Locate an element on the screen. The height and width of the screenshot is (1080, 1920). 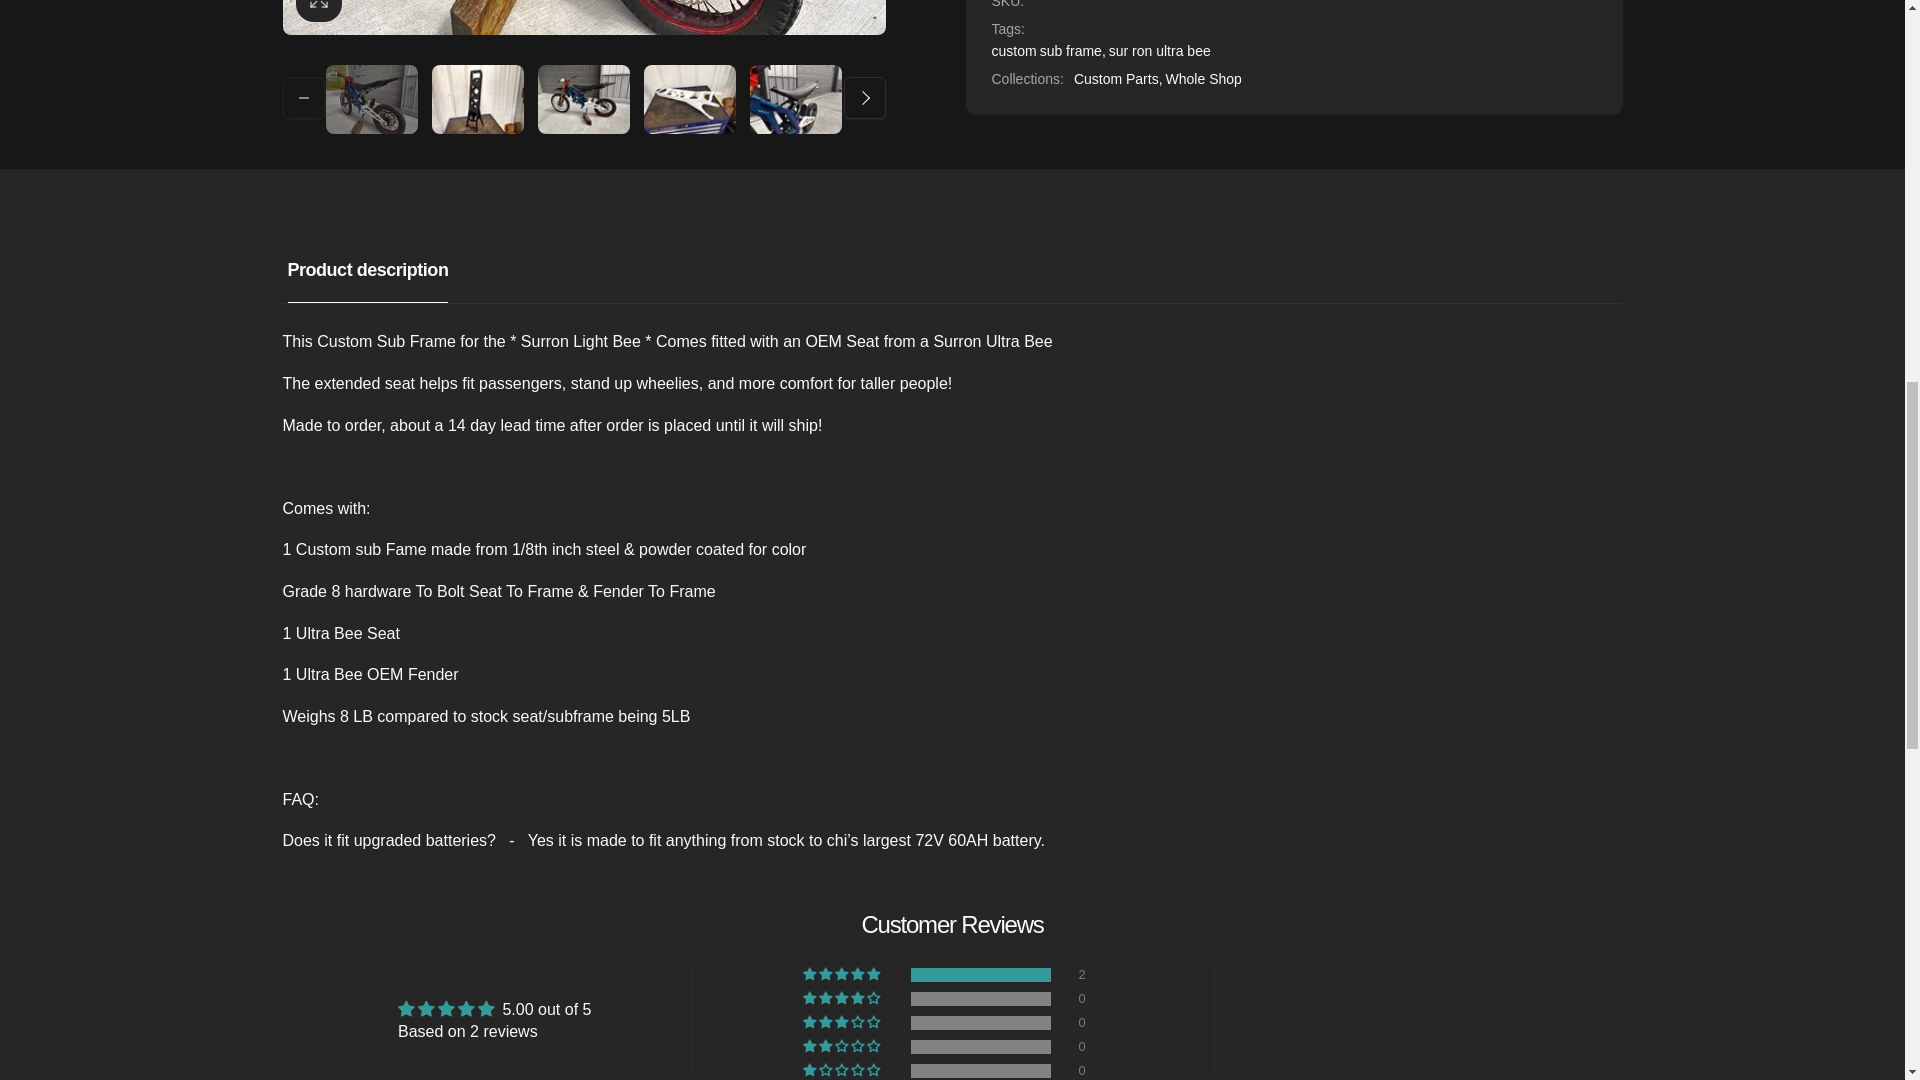
Show products matching tag sur ron ultra bee is located at coordinates (1160, 50).